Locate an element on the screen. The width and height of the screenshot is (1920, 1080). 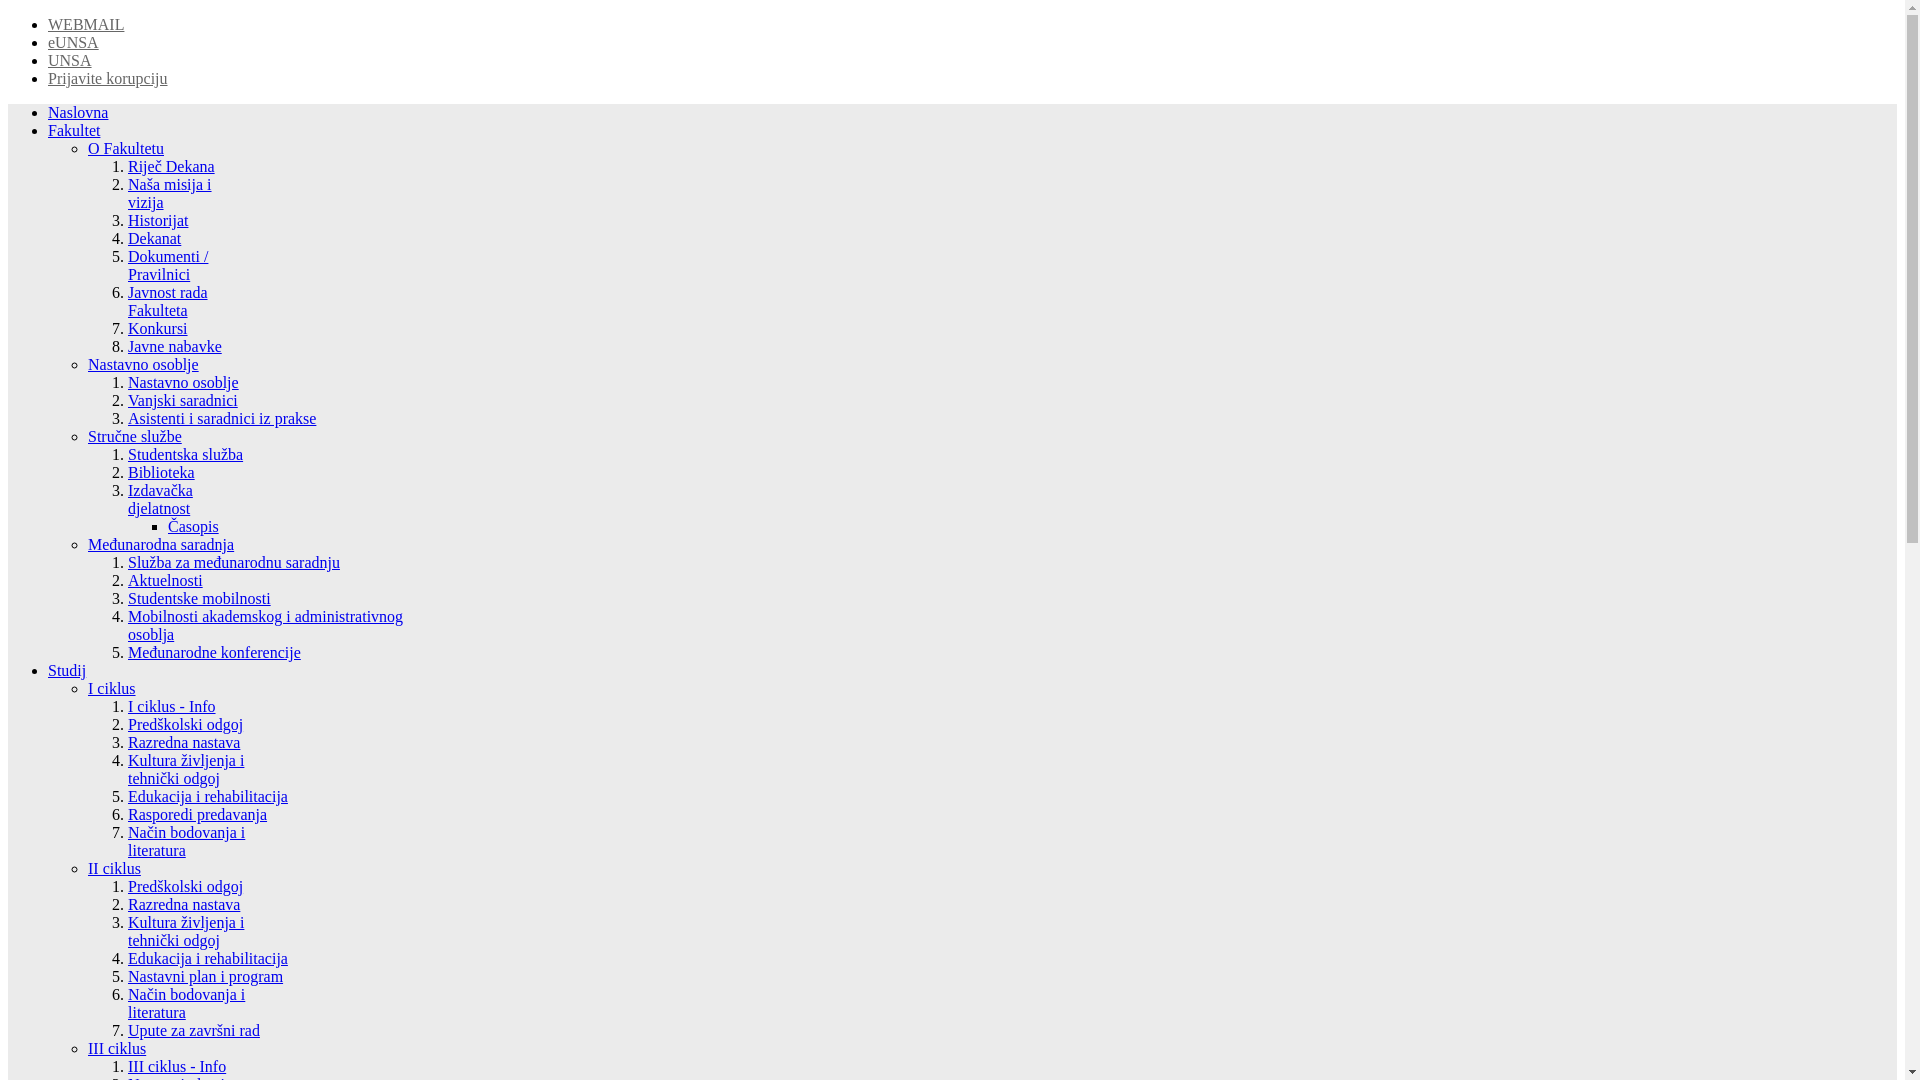
Aktuelnosti is located at coordinates (166, 580).